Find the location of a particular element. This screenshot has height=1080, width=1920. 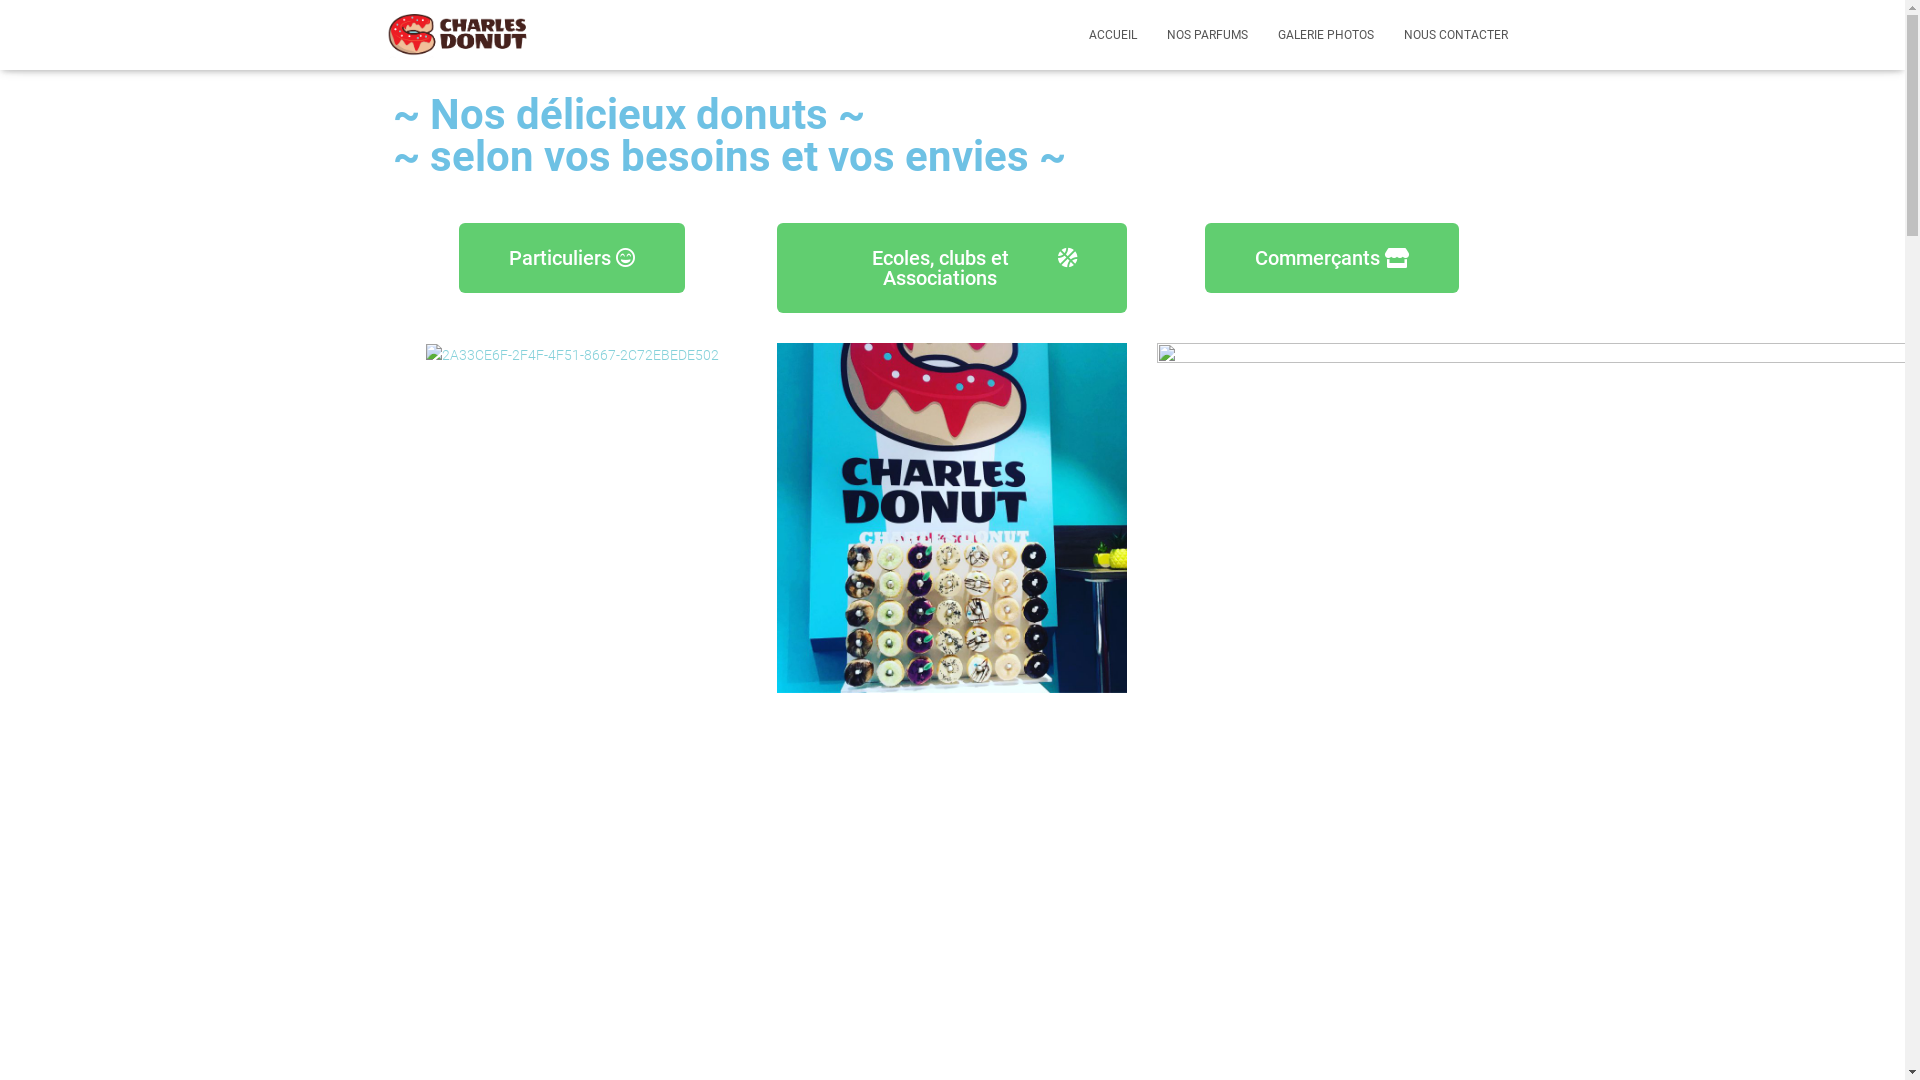

2A33CE6F-2F4F-4F51-8667-2C72EBEDE502 is located at coordinates (572, 356).